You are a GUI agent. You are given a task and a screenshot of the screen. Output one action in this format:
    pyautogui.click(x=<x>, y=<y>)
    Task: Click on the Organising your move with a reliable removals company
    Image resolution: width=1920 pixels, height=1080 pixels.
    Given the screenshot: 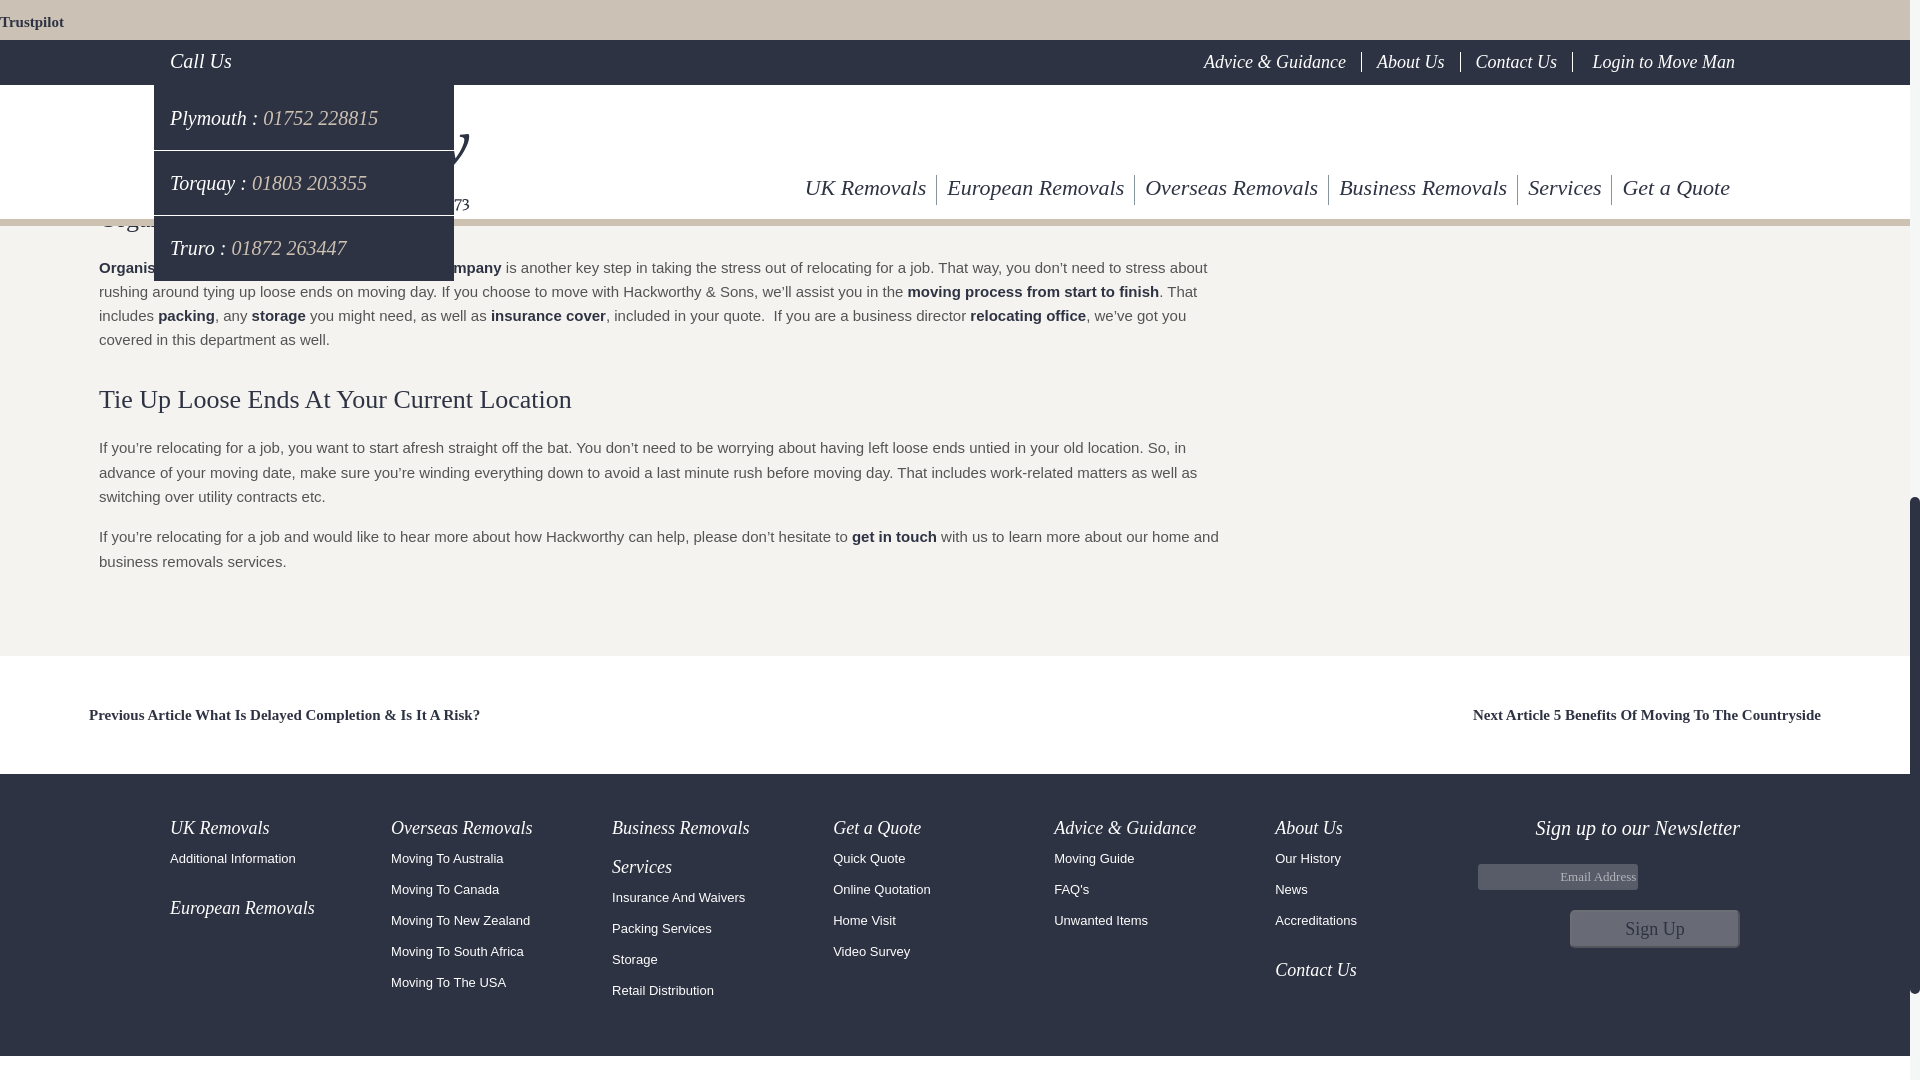 What is the action you would take?
    pyautogui.click(x=300, y=268)
    